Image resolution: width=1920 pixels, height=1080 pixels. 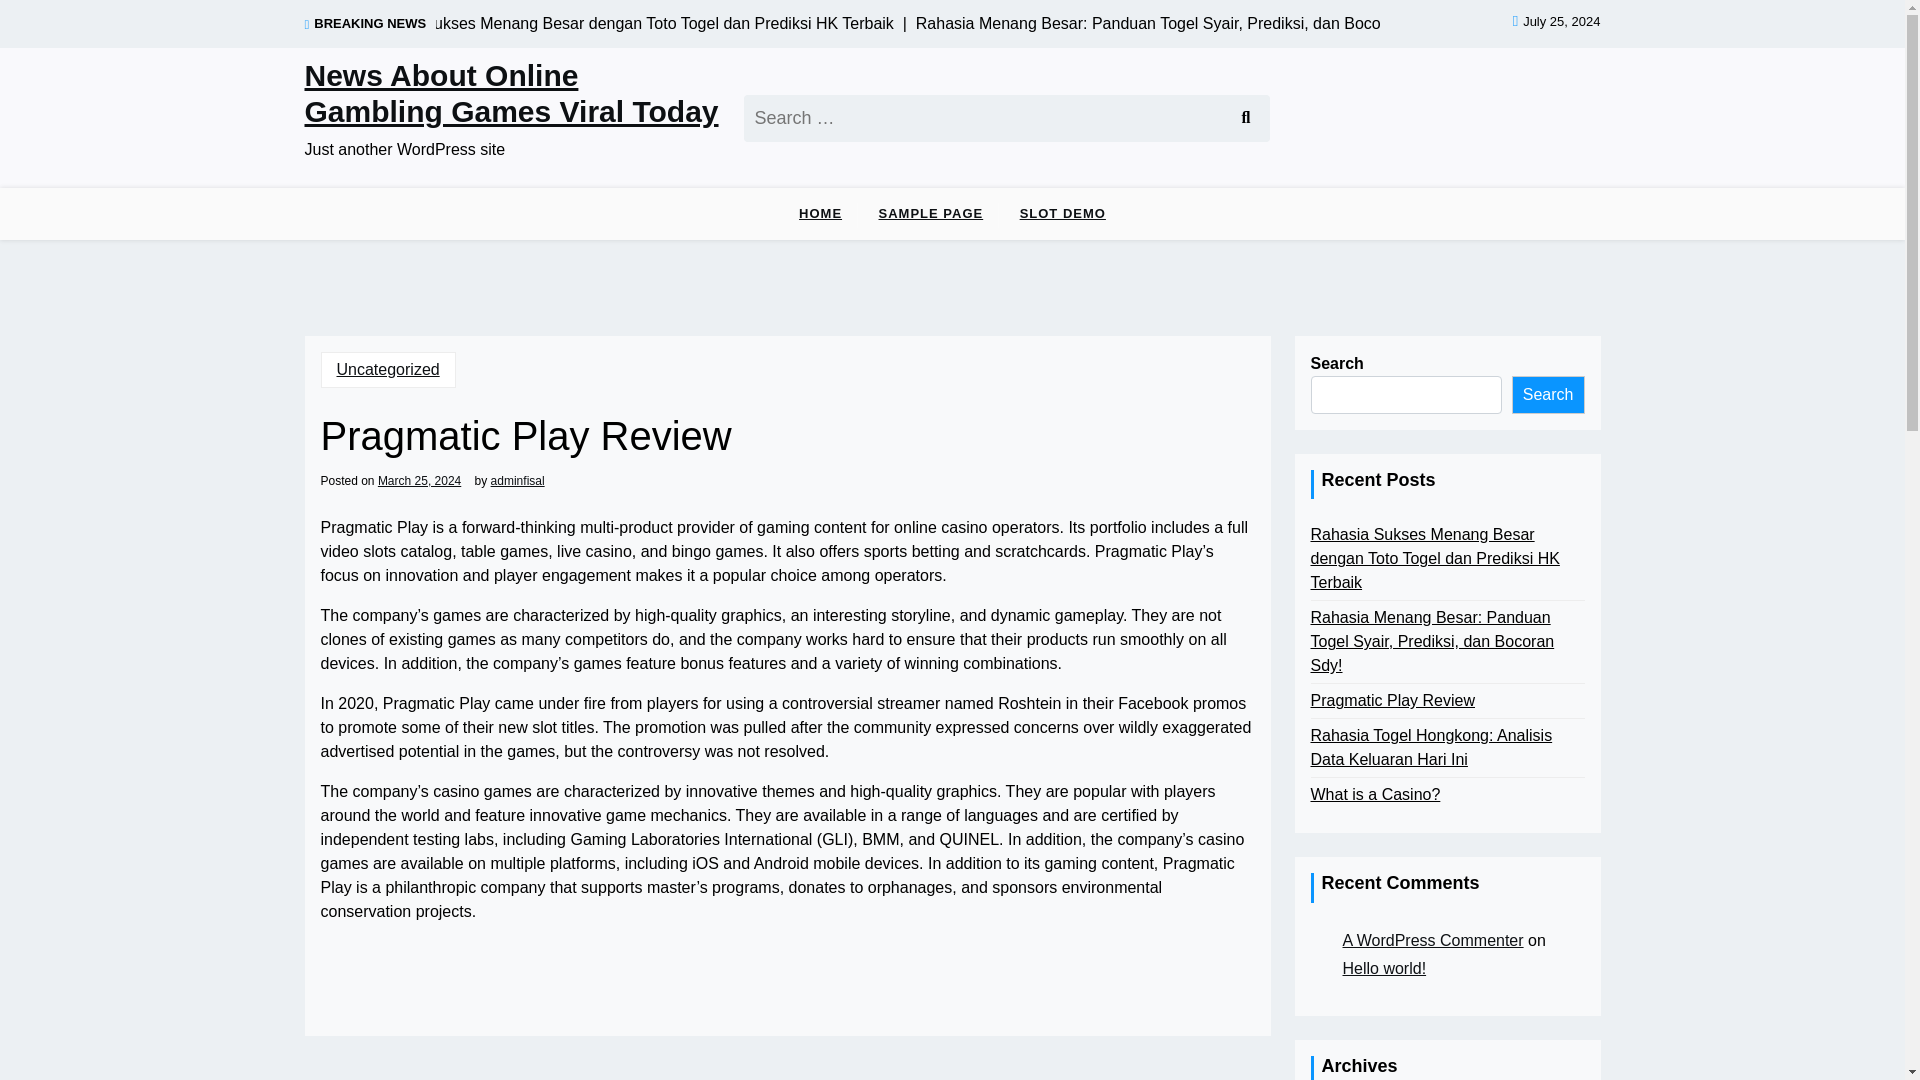 What do you see at coordinates (518, 480) in the screenshot?
I see `adminfisal` at bounding box center [518, 480].